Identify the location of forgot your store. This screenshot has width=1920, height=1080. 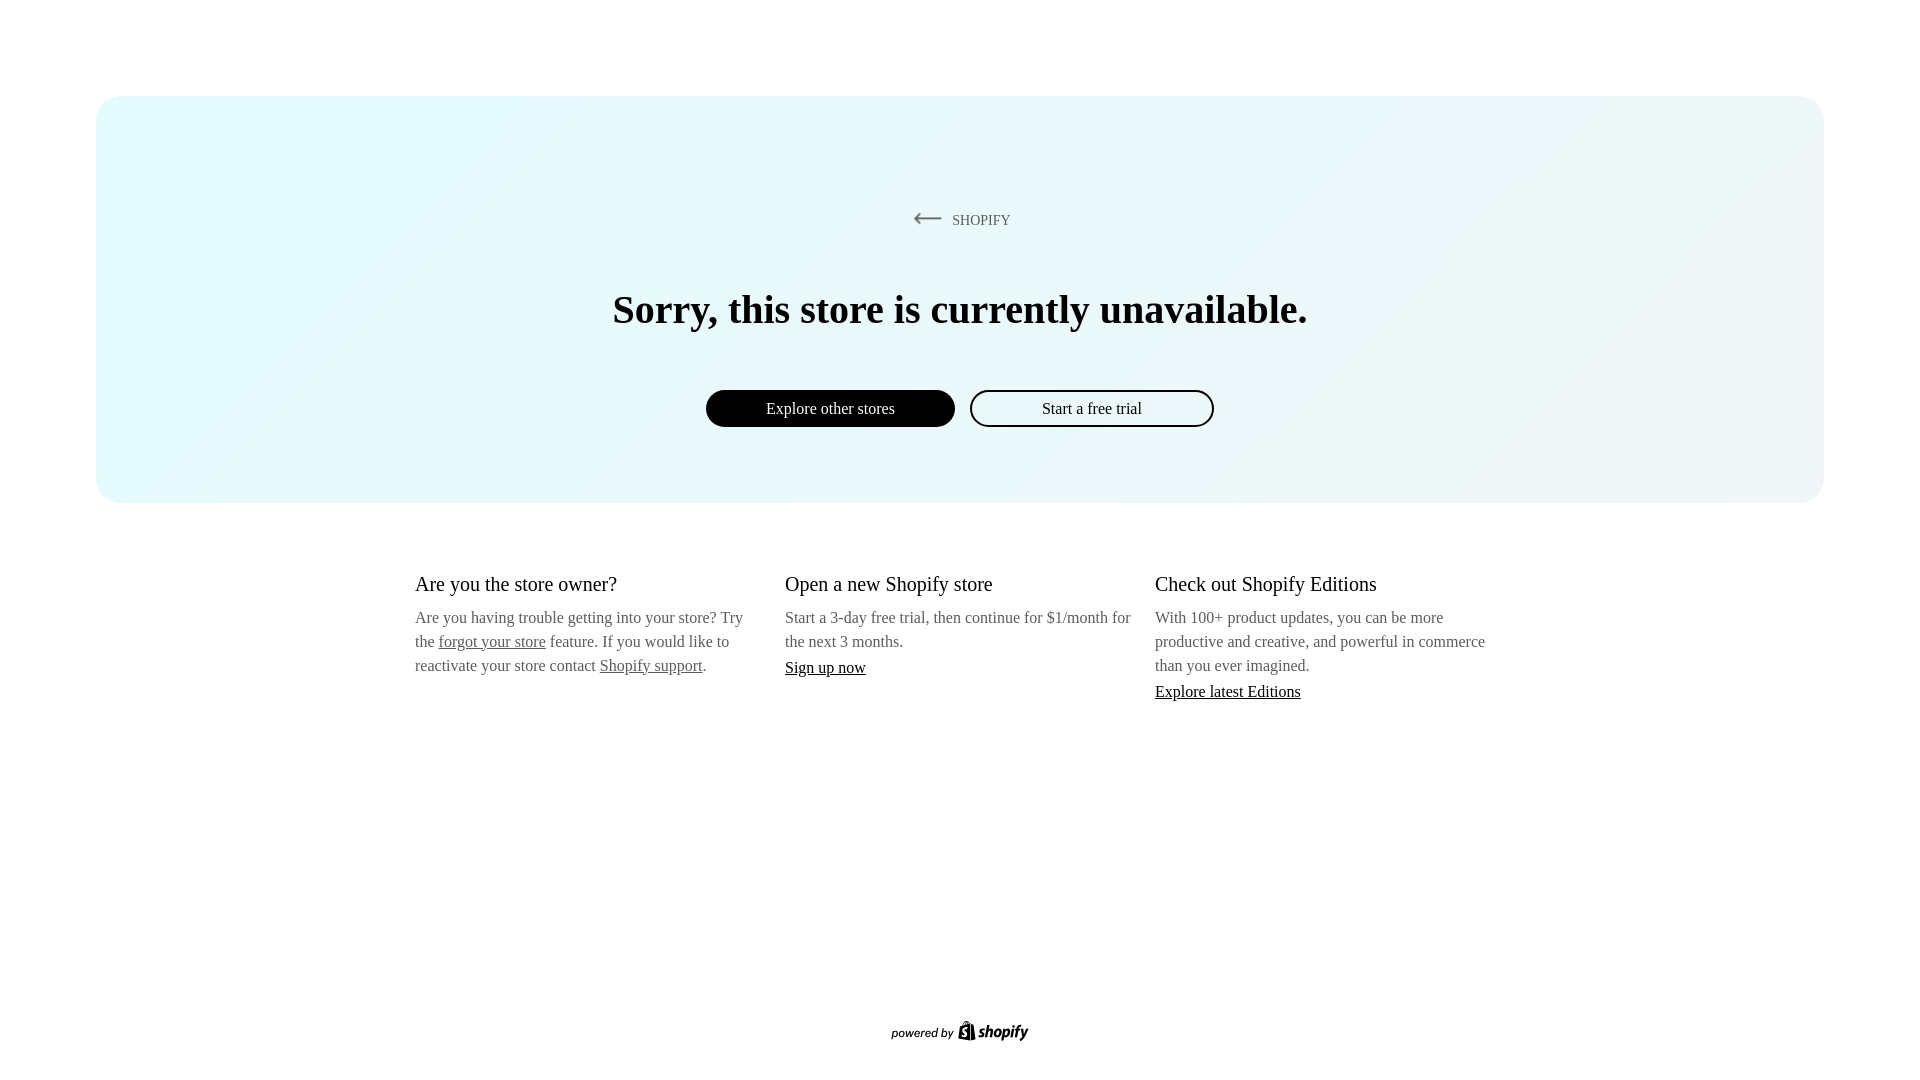
(492, 641).